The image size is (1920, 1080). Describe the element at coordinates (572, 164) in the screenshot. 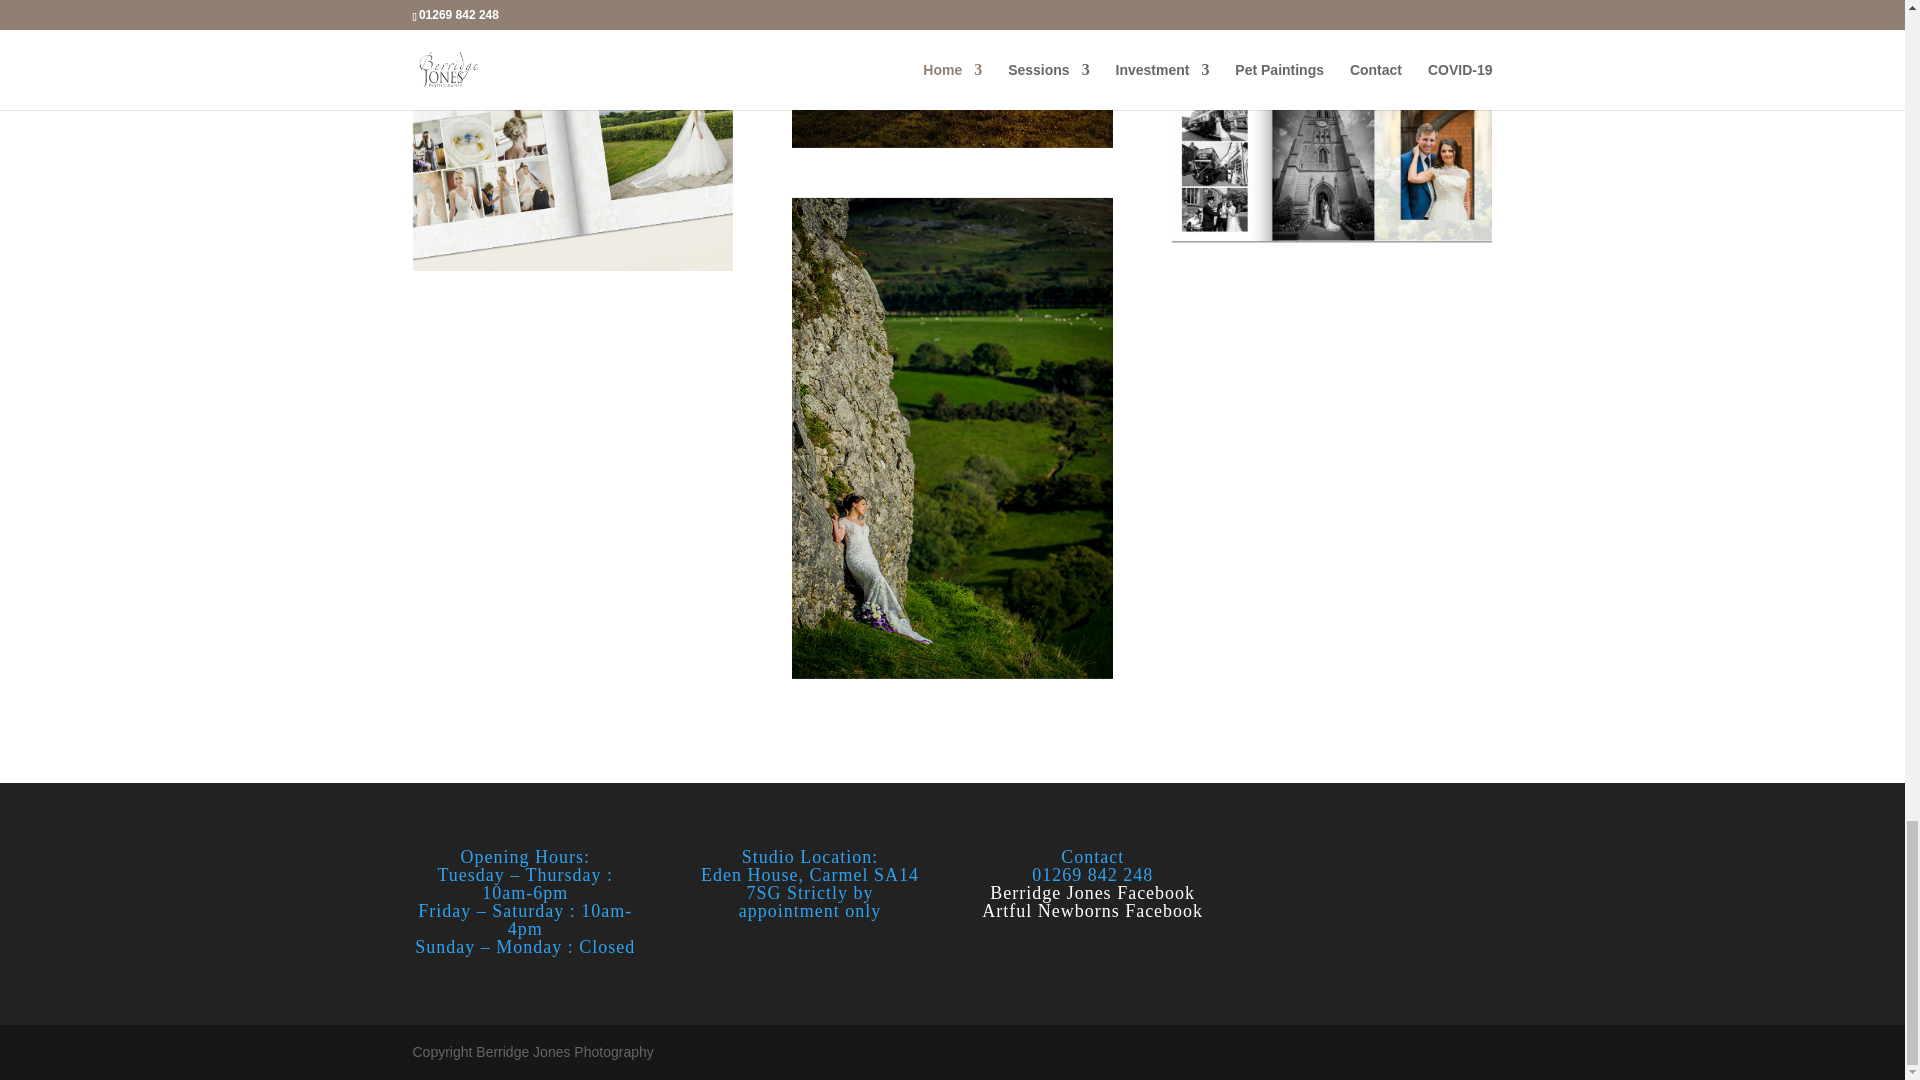

I see `01` at that location.